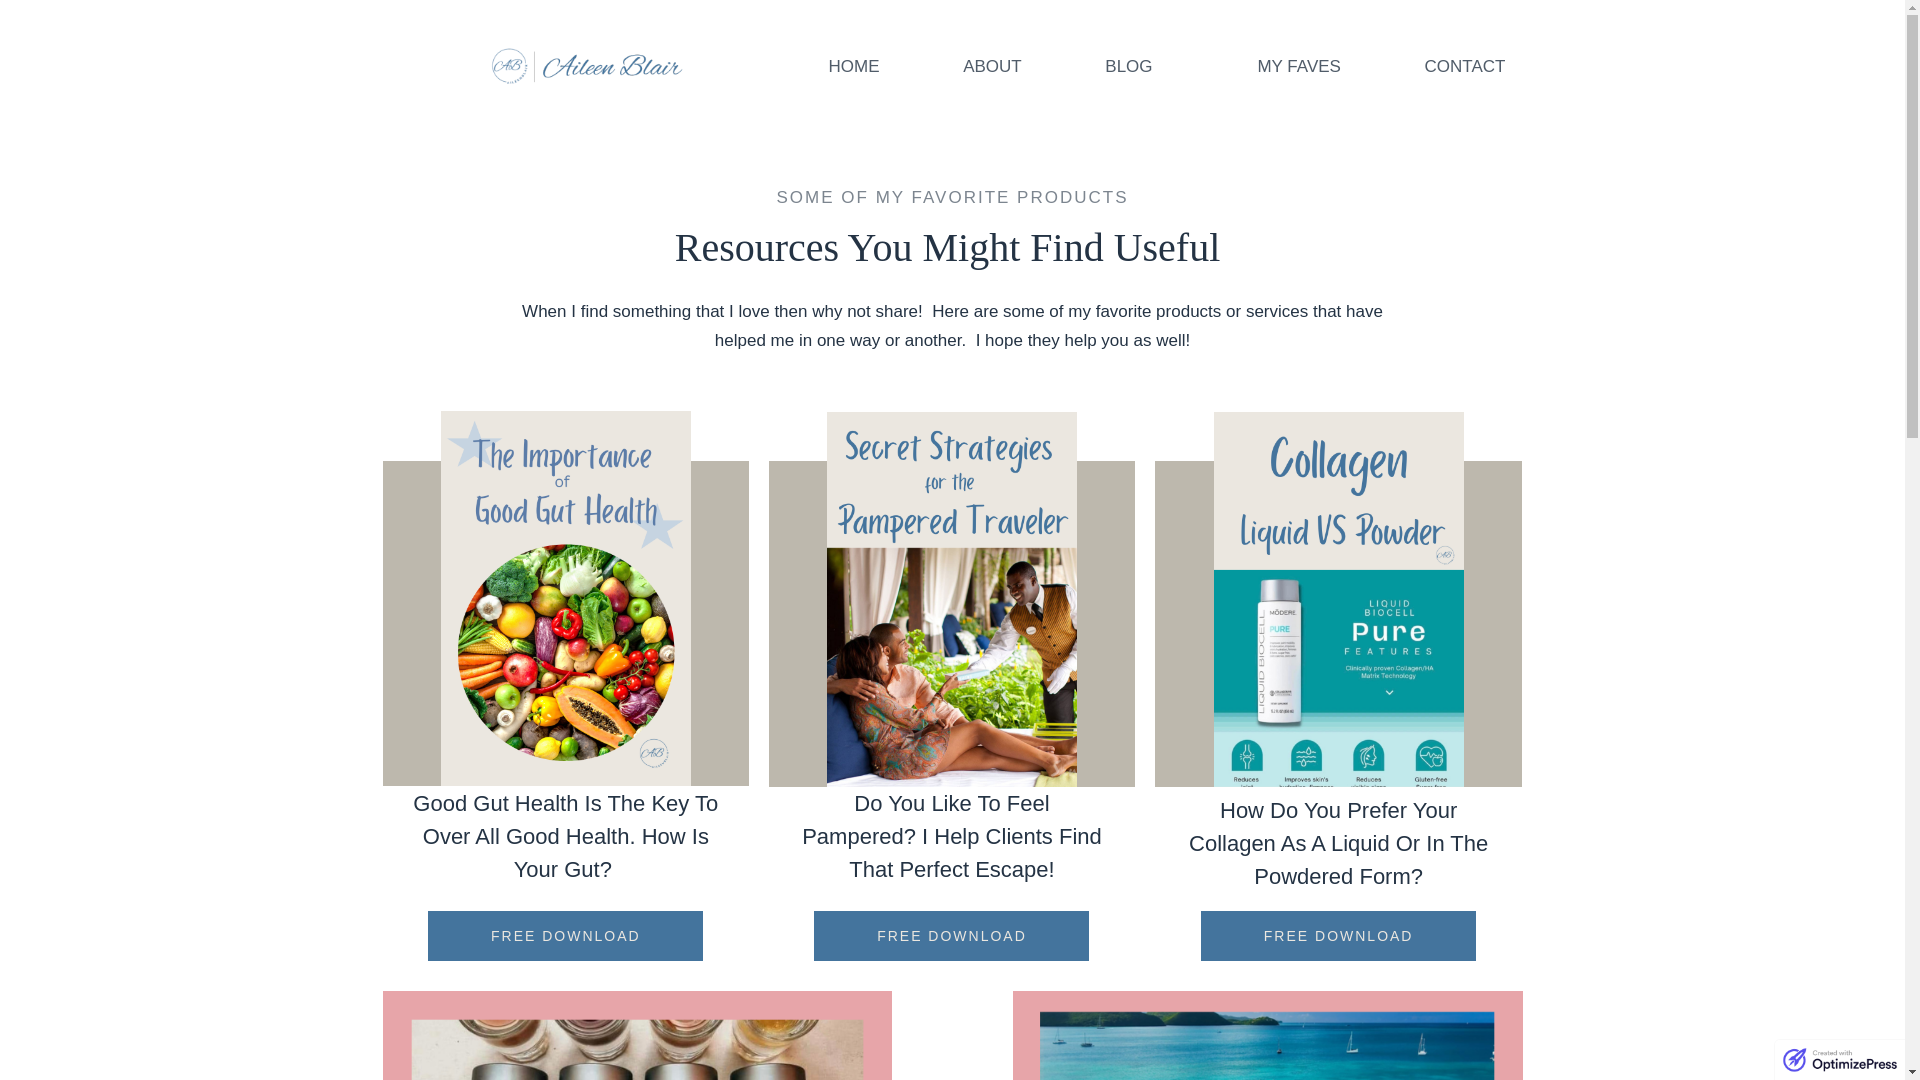 This screenshot has width=1920, height=1080. Describe the element at coordinates (565, 936) in the screenshot. I see `FREE DOWNLOAD` at that location.